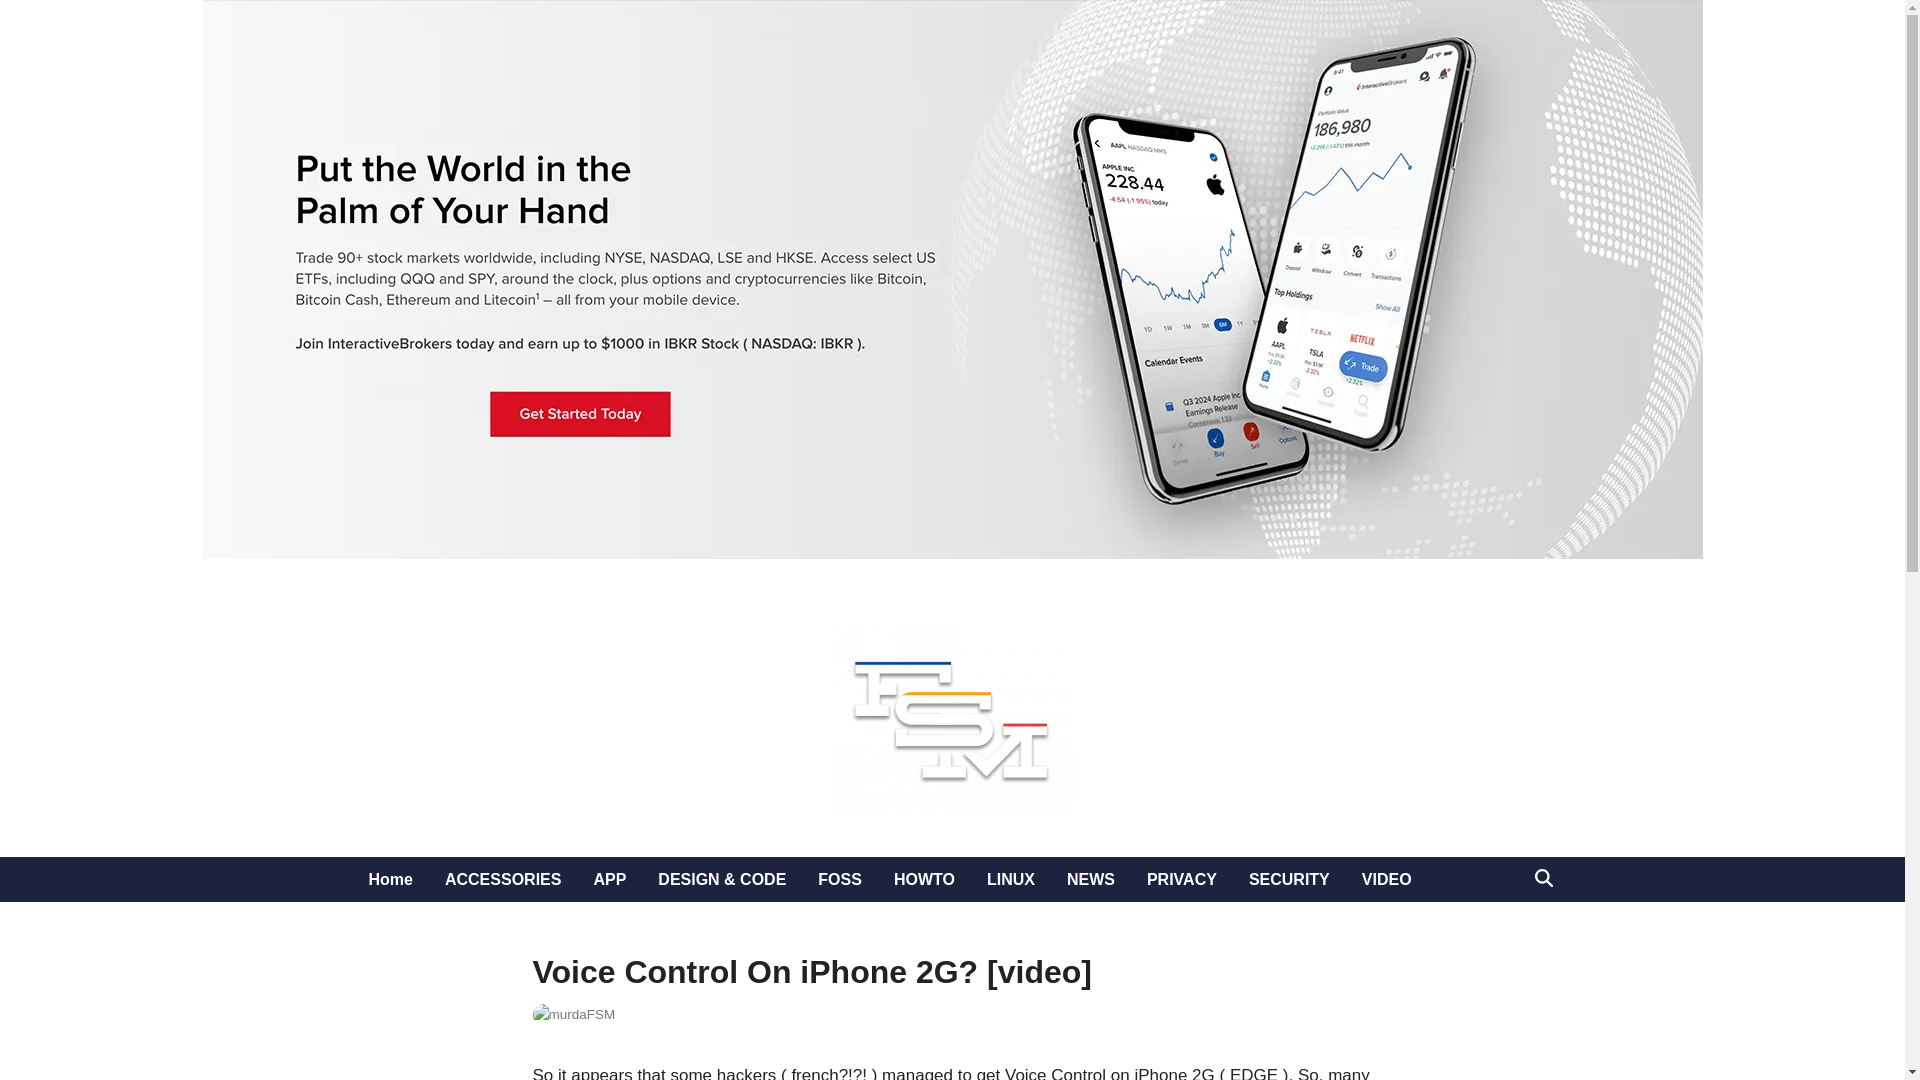 Image resolution: width=1920 pixels, height=1080 pixels. What do you see at coordinates (1181, 879) in the screenshot?
I see `PRIVACY` at bounding box center [1181, 879].